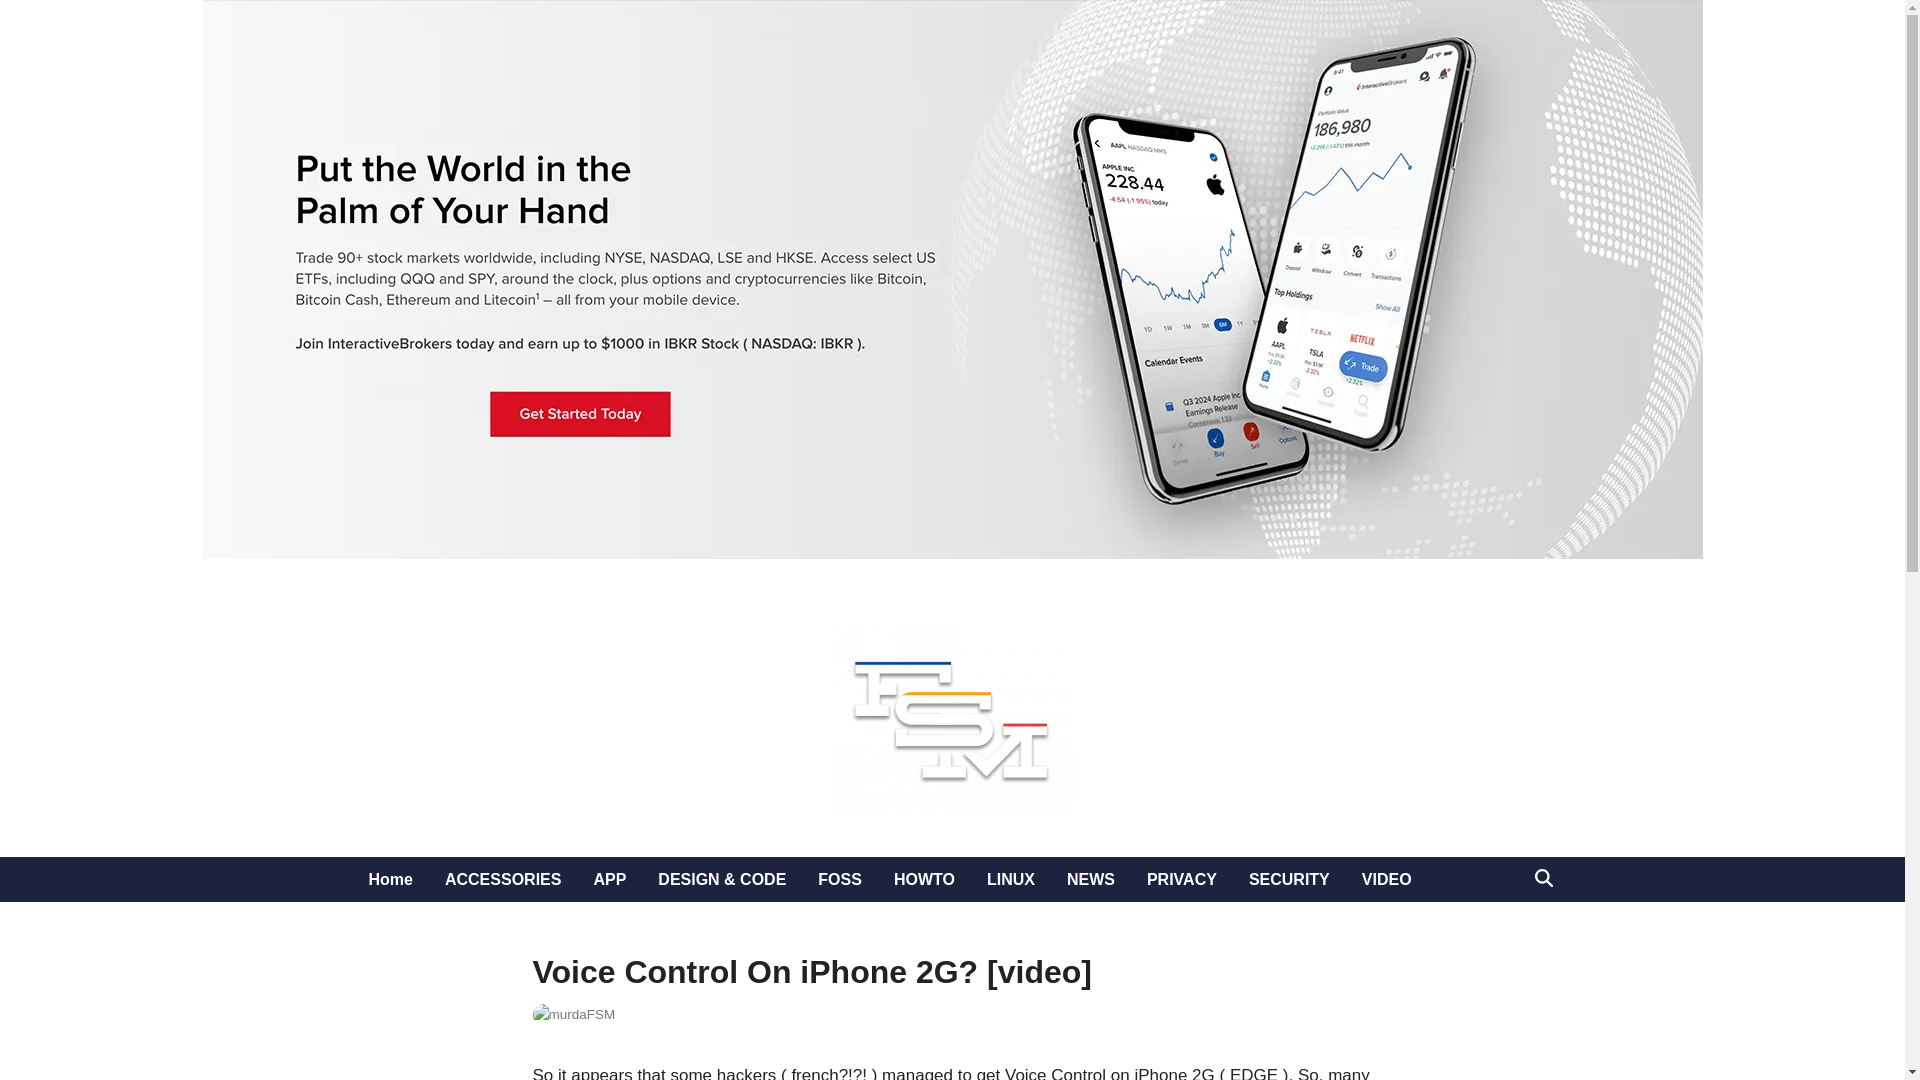 Image resolution: width=1920 pixels, height=1080 pixels. What do you see at coordinates (1181, 879) in the screenshot?
I see `PRIVACY` at bounding box center [1181, 879].